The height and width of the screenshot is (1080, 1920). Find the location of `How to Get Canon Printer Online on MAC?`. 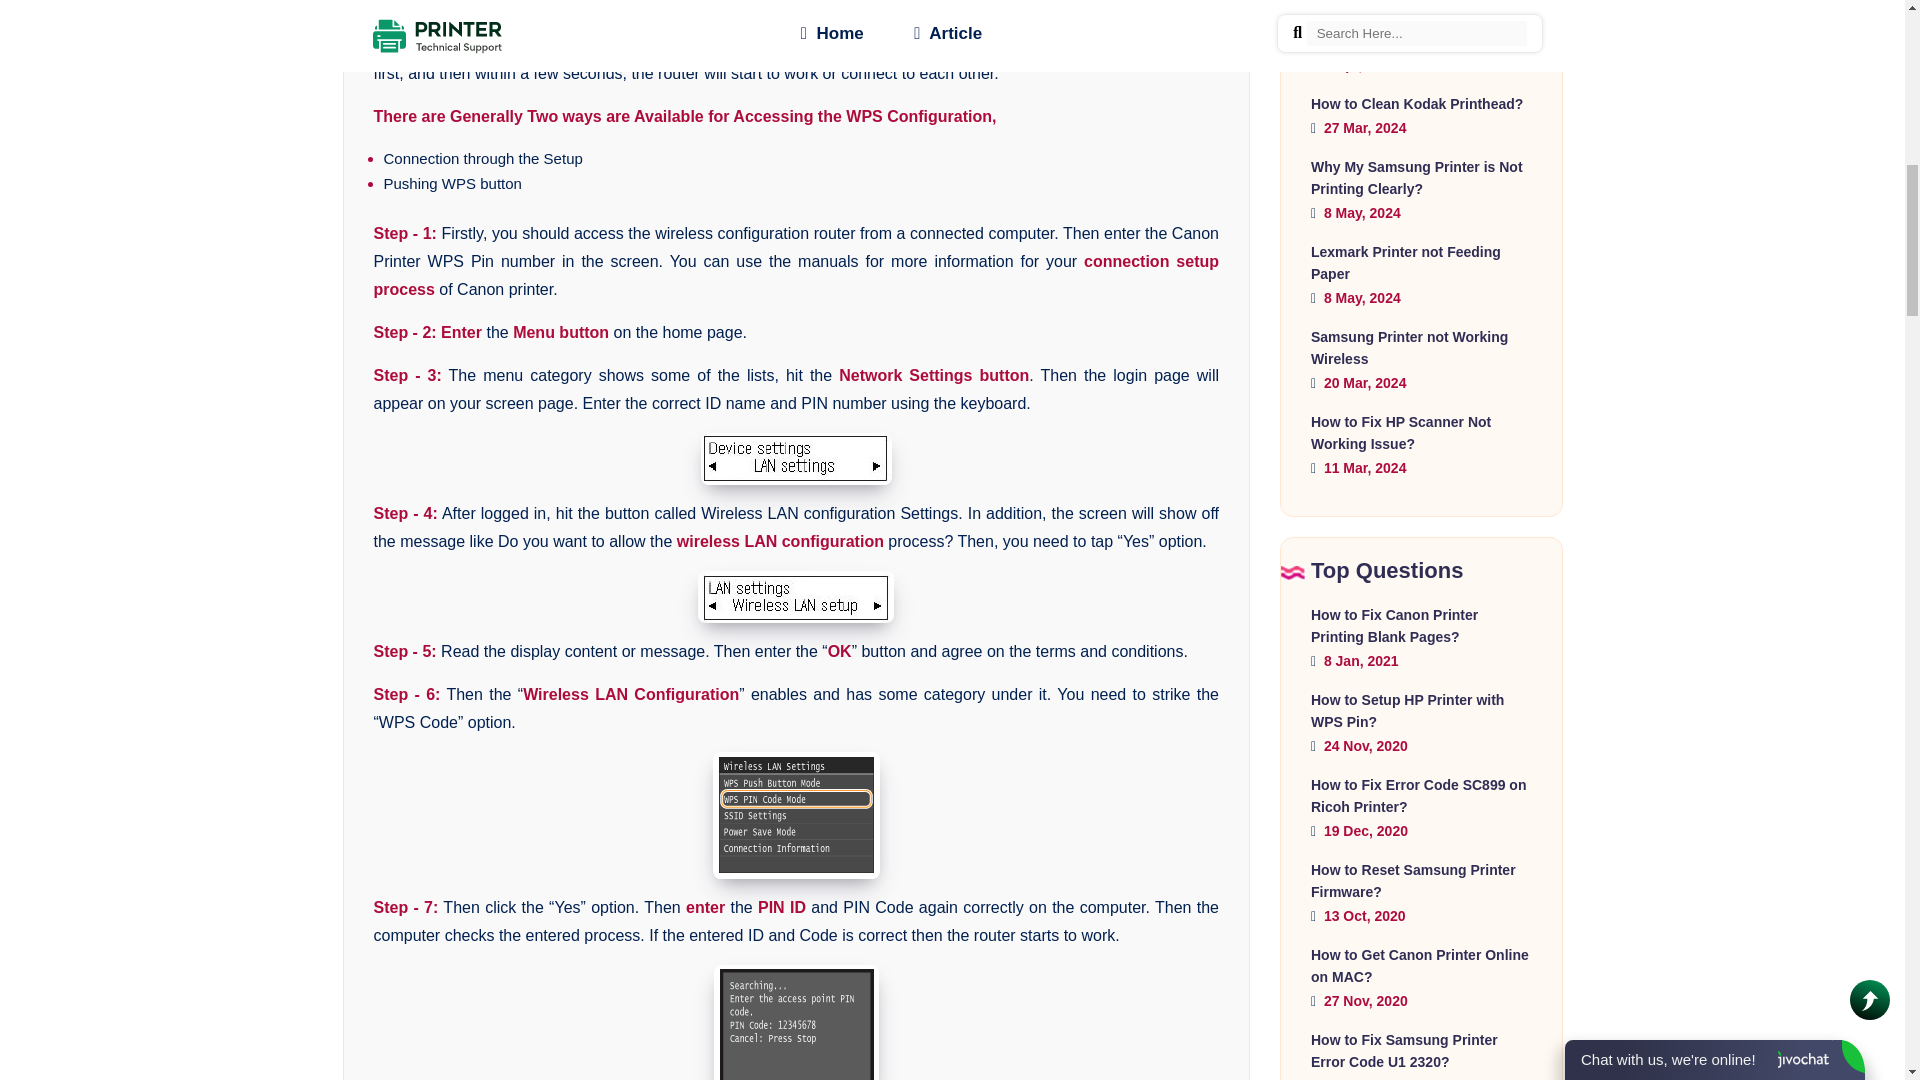

How to Get Canon Printer Online on MAC? is located at coordinates (1420, 966).